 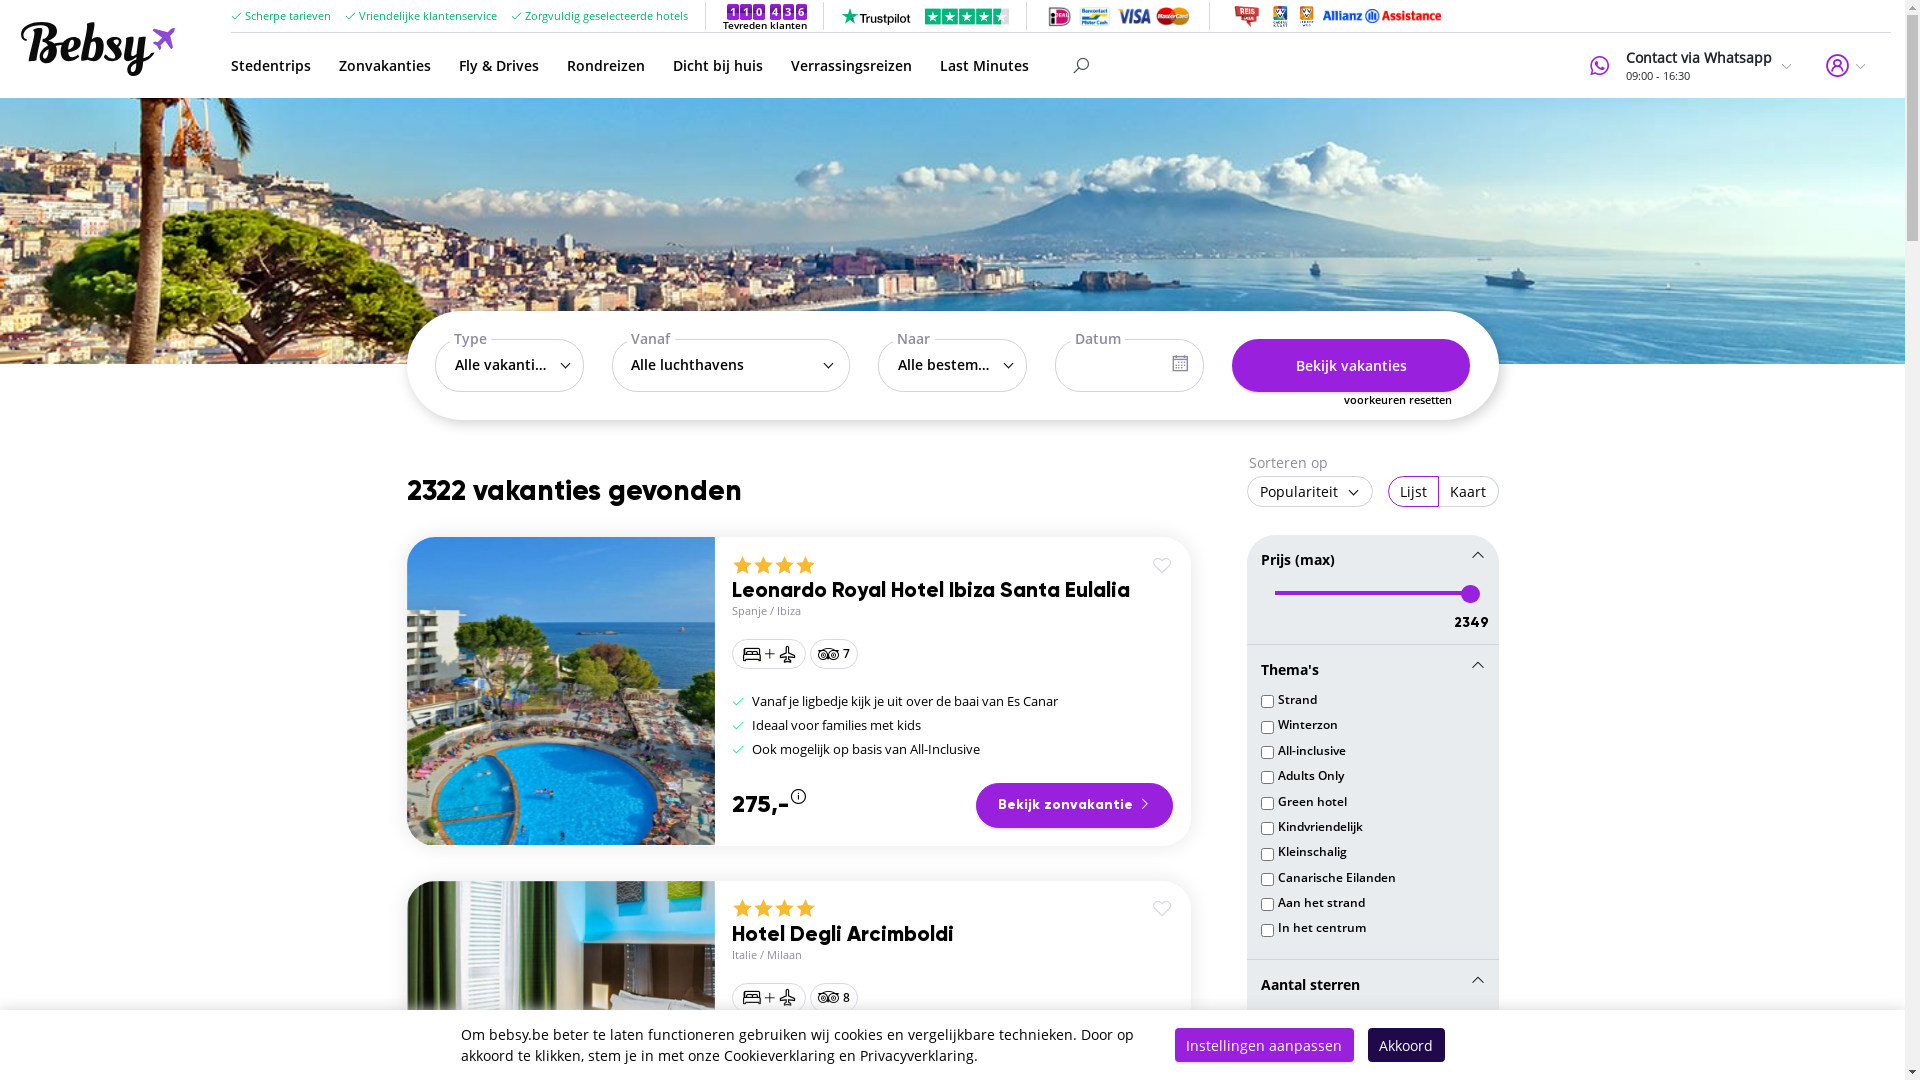 I want to click on Spanje, so click(x=750, y=610).